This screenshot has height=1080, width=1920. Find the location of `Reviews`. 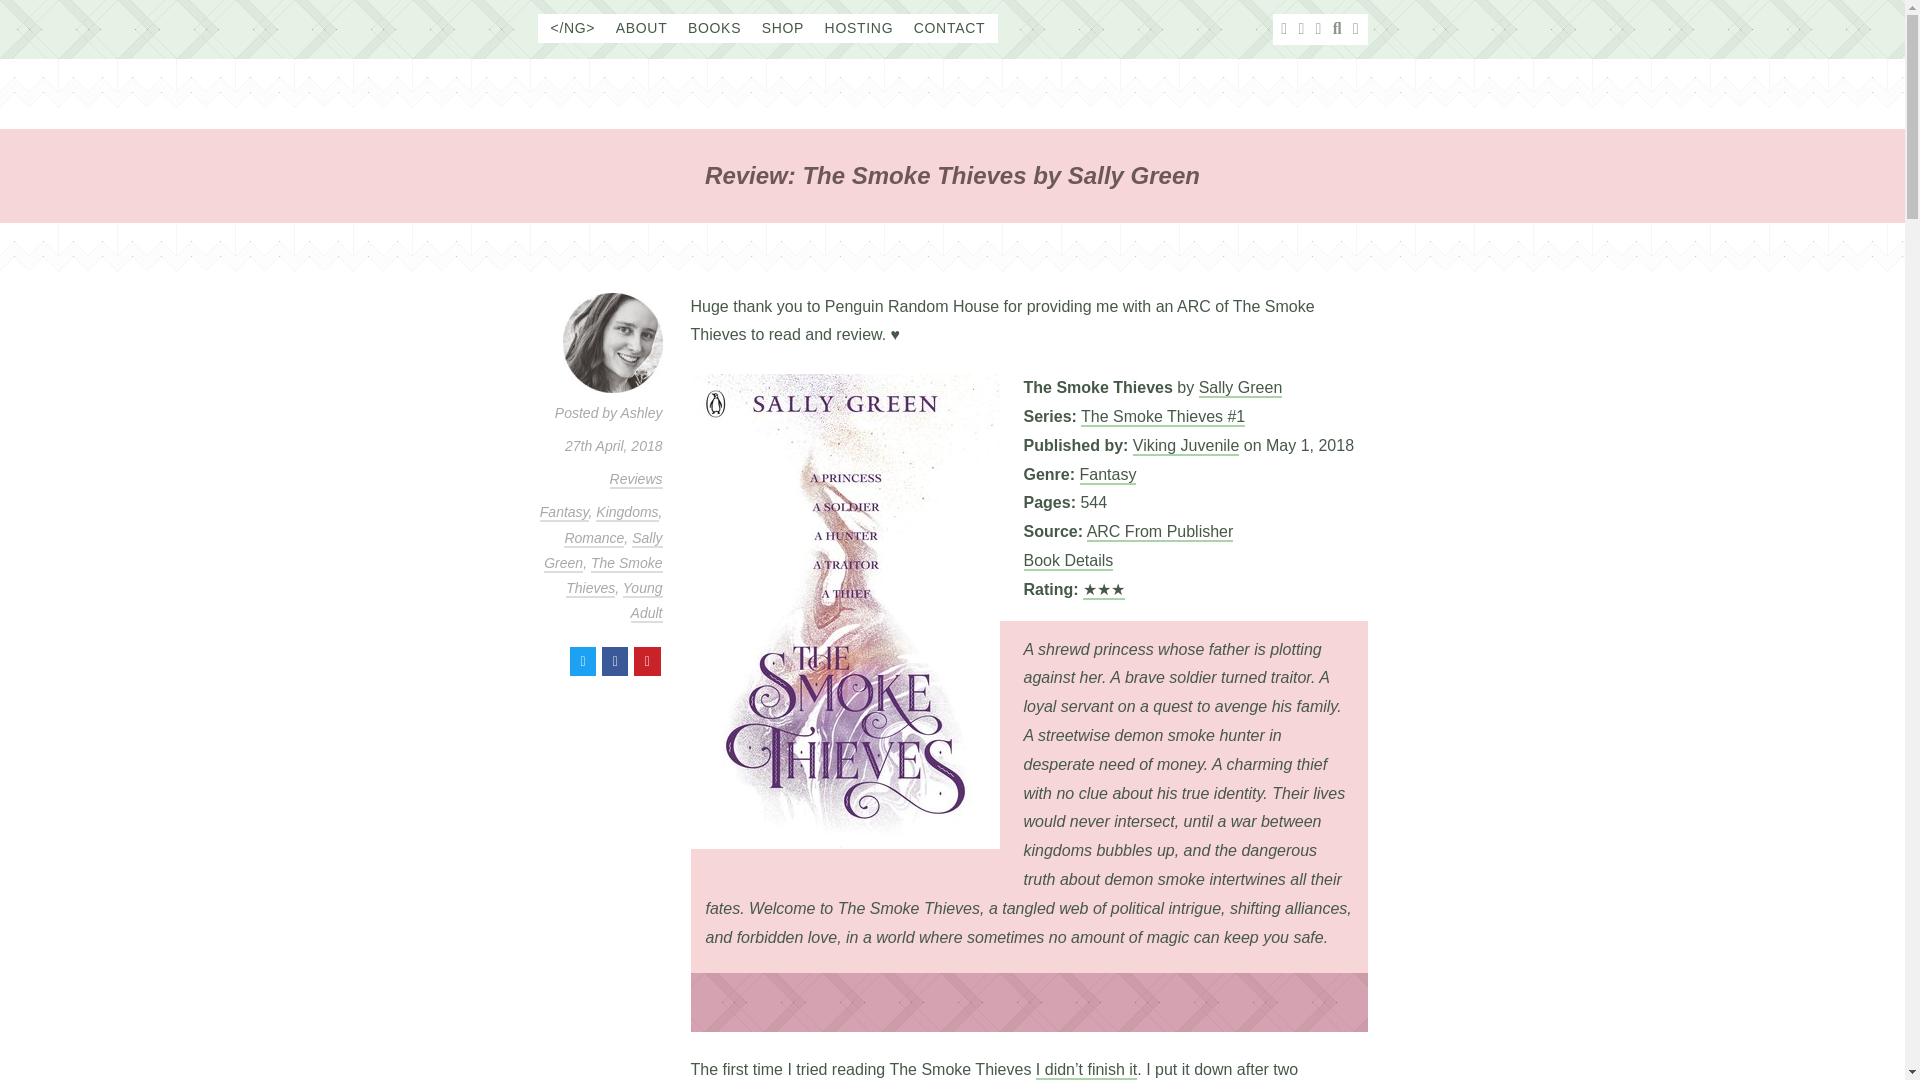

Reviews is located at coordinates (636, 480).